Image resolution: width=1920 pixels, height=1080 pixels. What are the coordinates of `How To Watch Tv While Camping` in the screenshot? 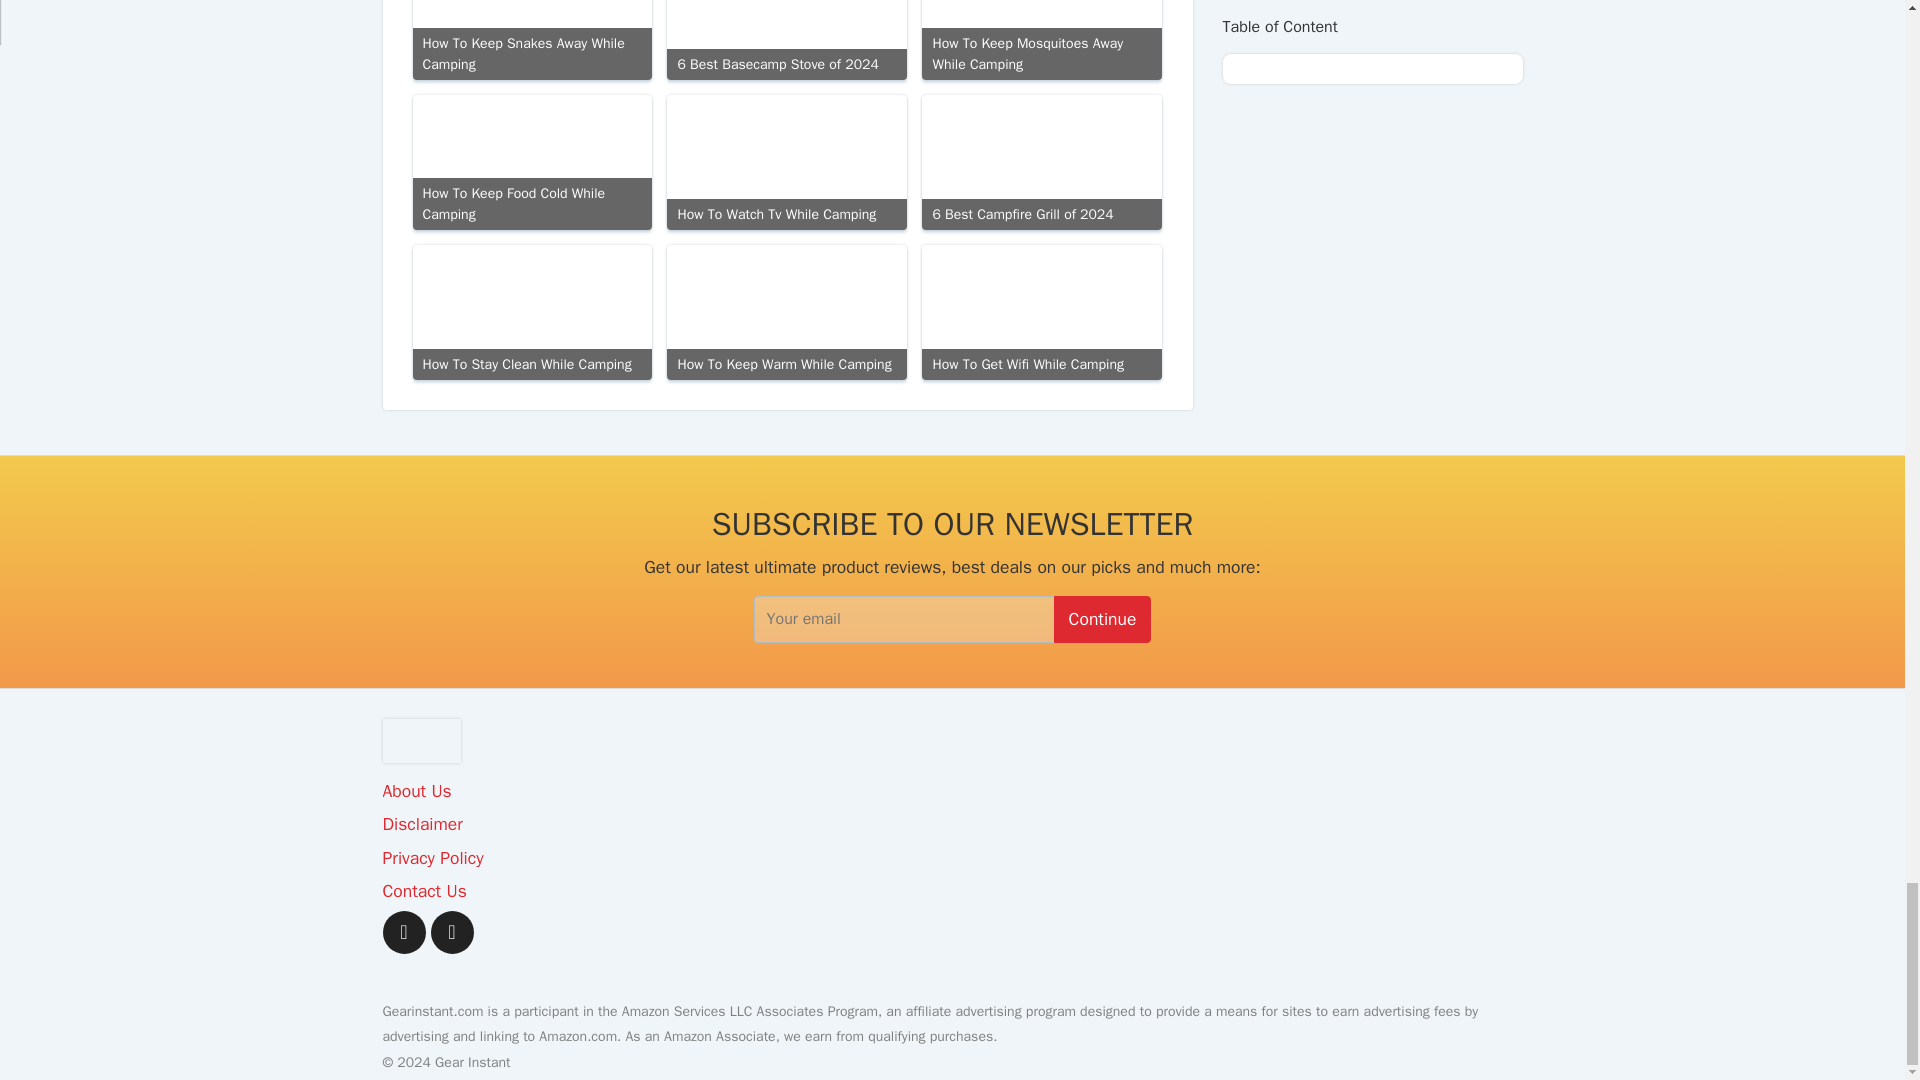 It's located at (786, 162).